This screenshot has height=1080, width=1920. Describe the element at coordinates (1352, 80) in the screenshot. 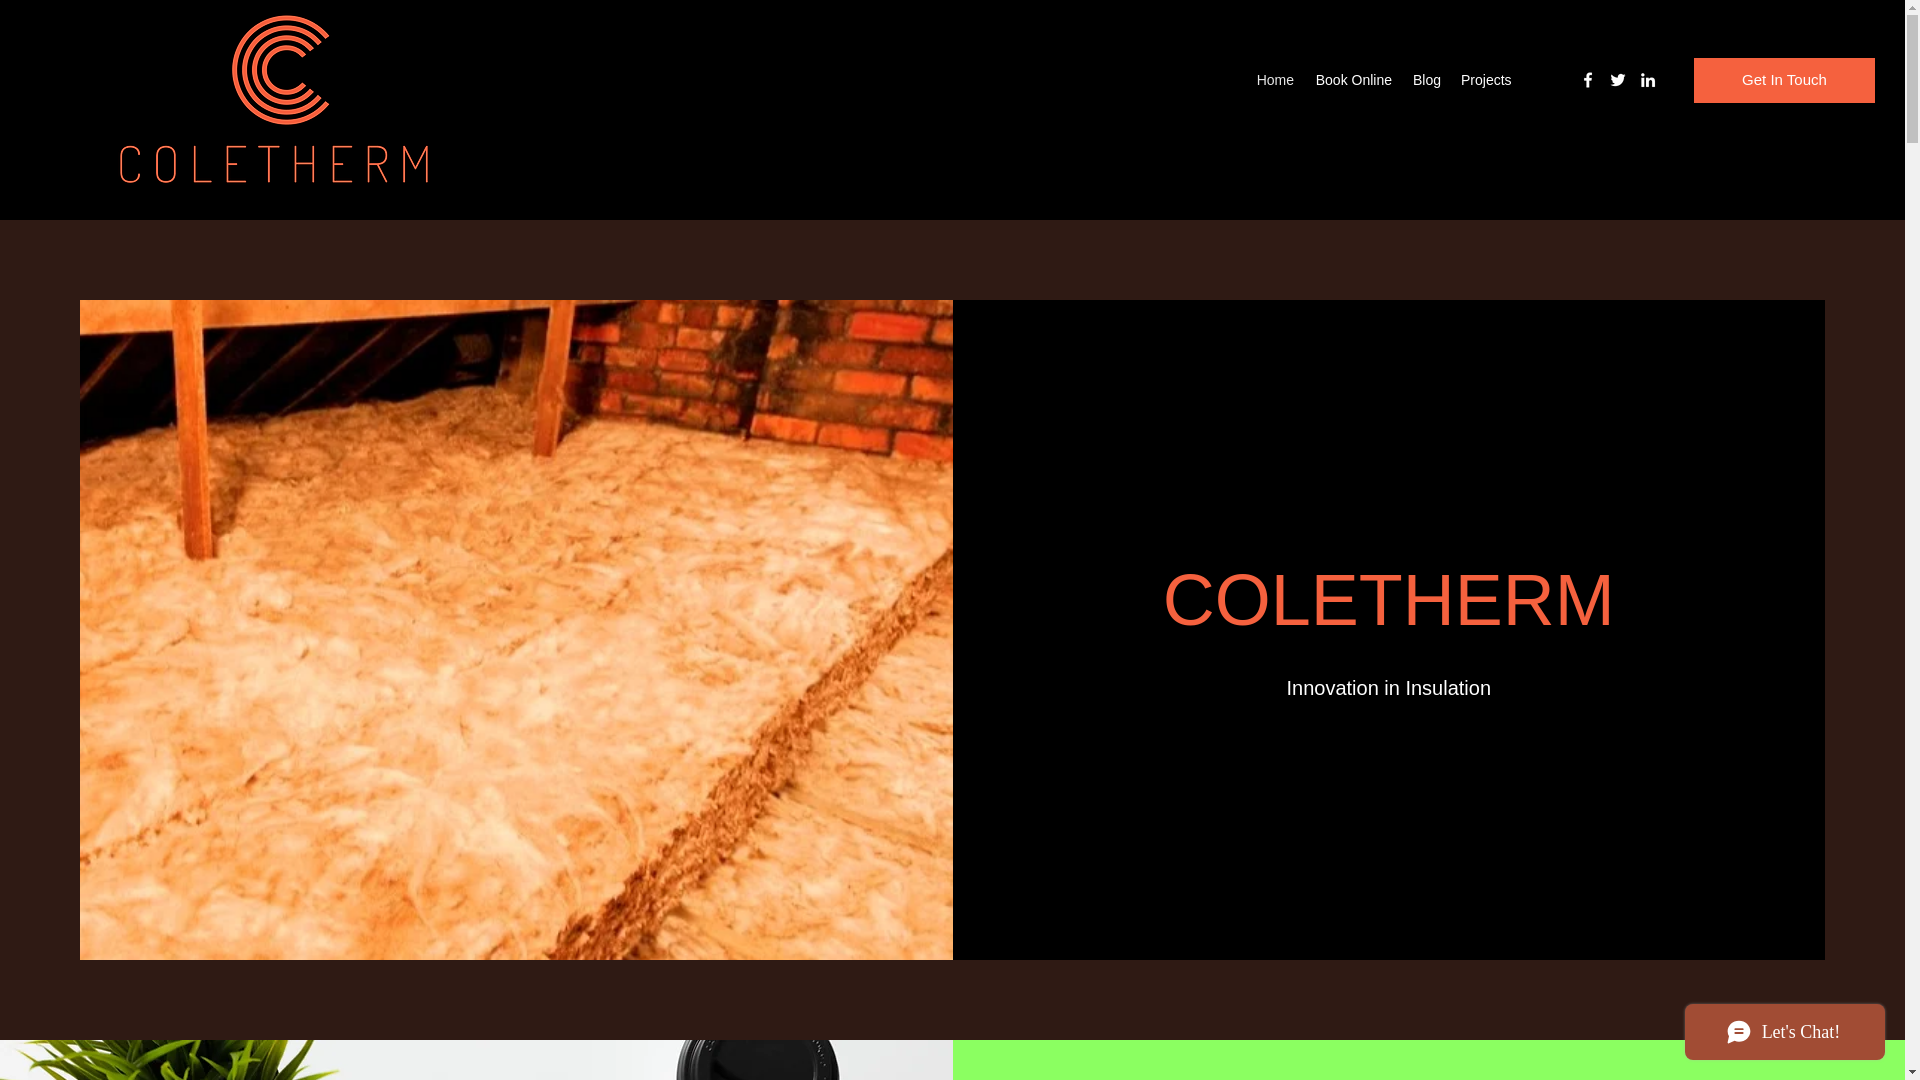

I see `Book Online` at that location.